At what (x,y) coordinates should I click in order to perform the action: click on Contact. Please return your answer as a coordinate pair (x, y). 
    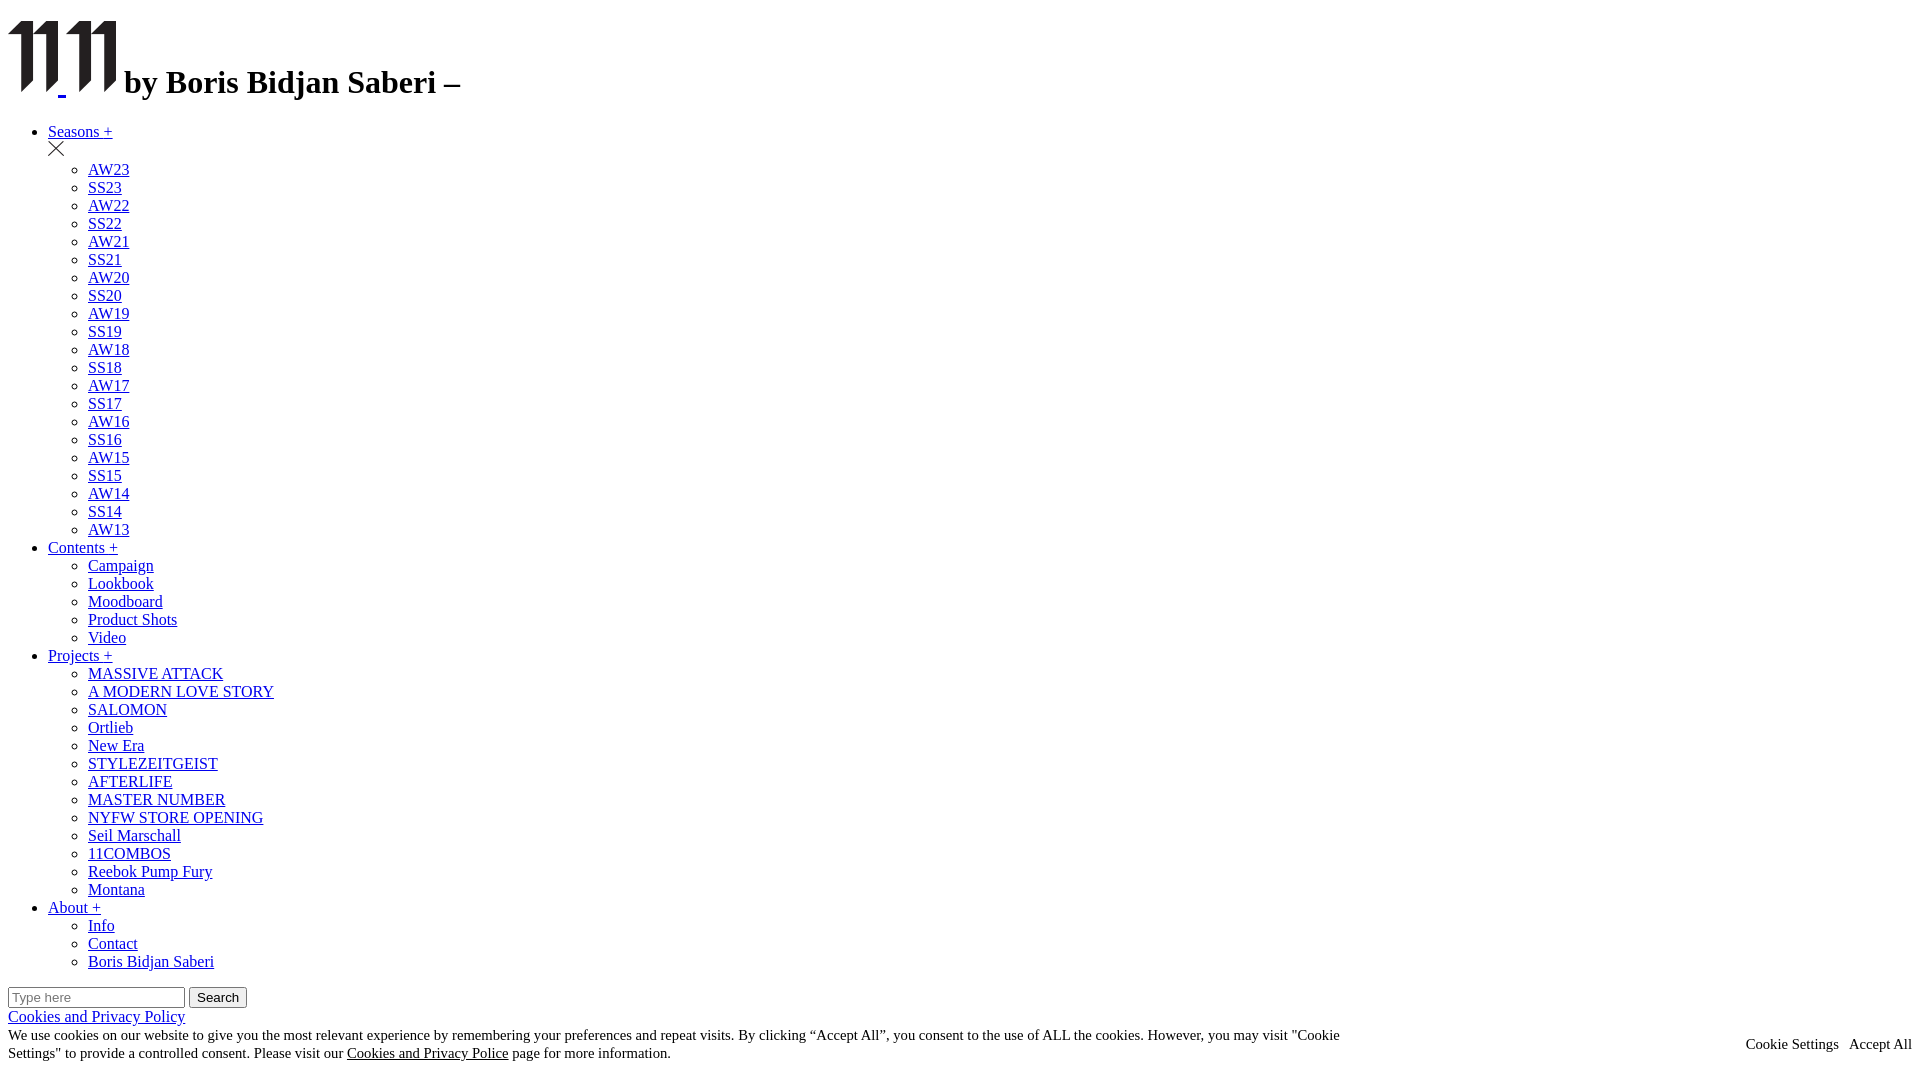
    Looking at the image, I should click on (113, 944).